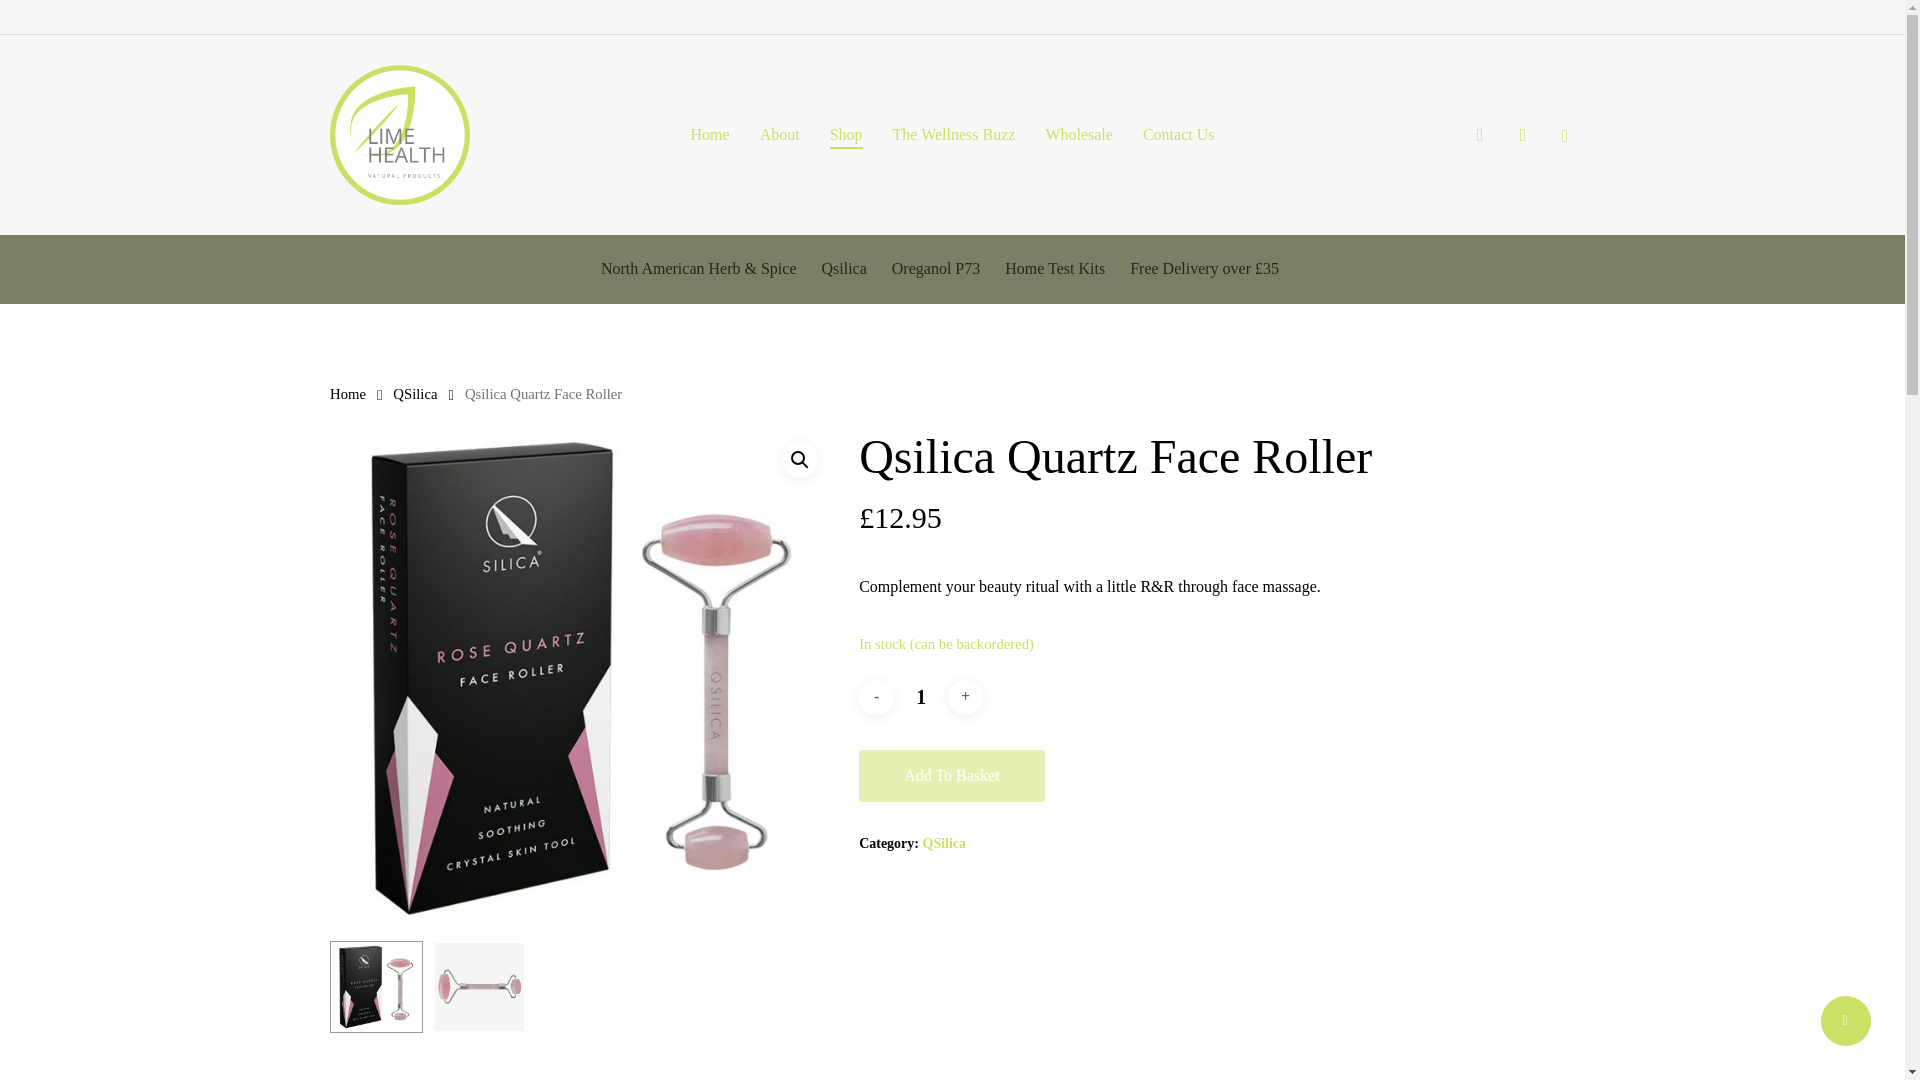 This screenshot has width=1920, height=1080. Describe the element at coordinates (921, 696) in the screenshot. I see `1` at that location.